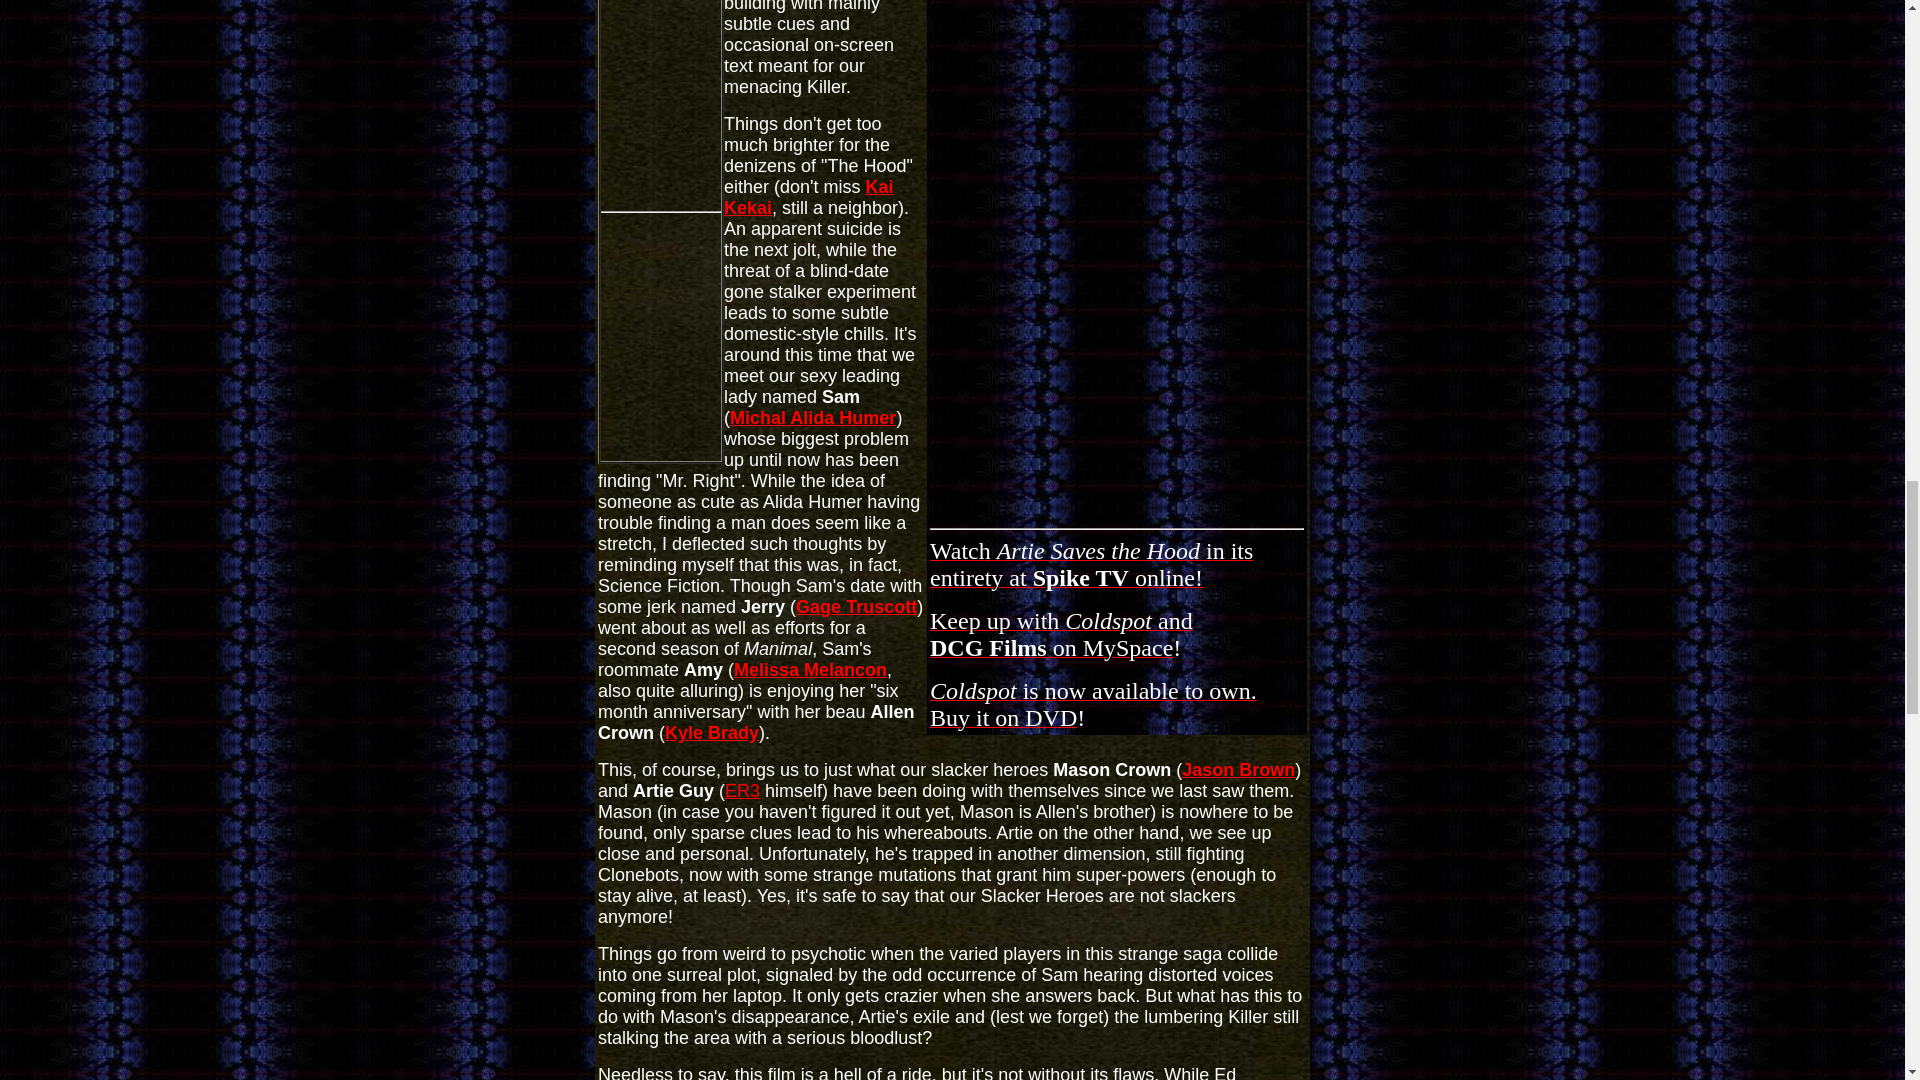 The height and width of the screenshot is (1080, 1920). Describe the element at coordinates (742, 790) in the screenshot. I see `ER3` at that location.